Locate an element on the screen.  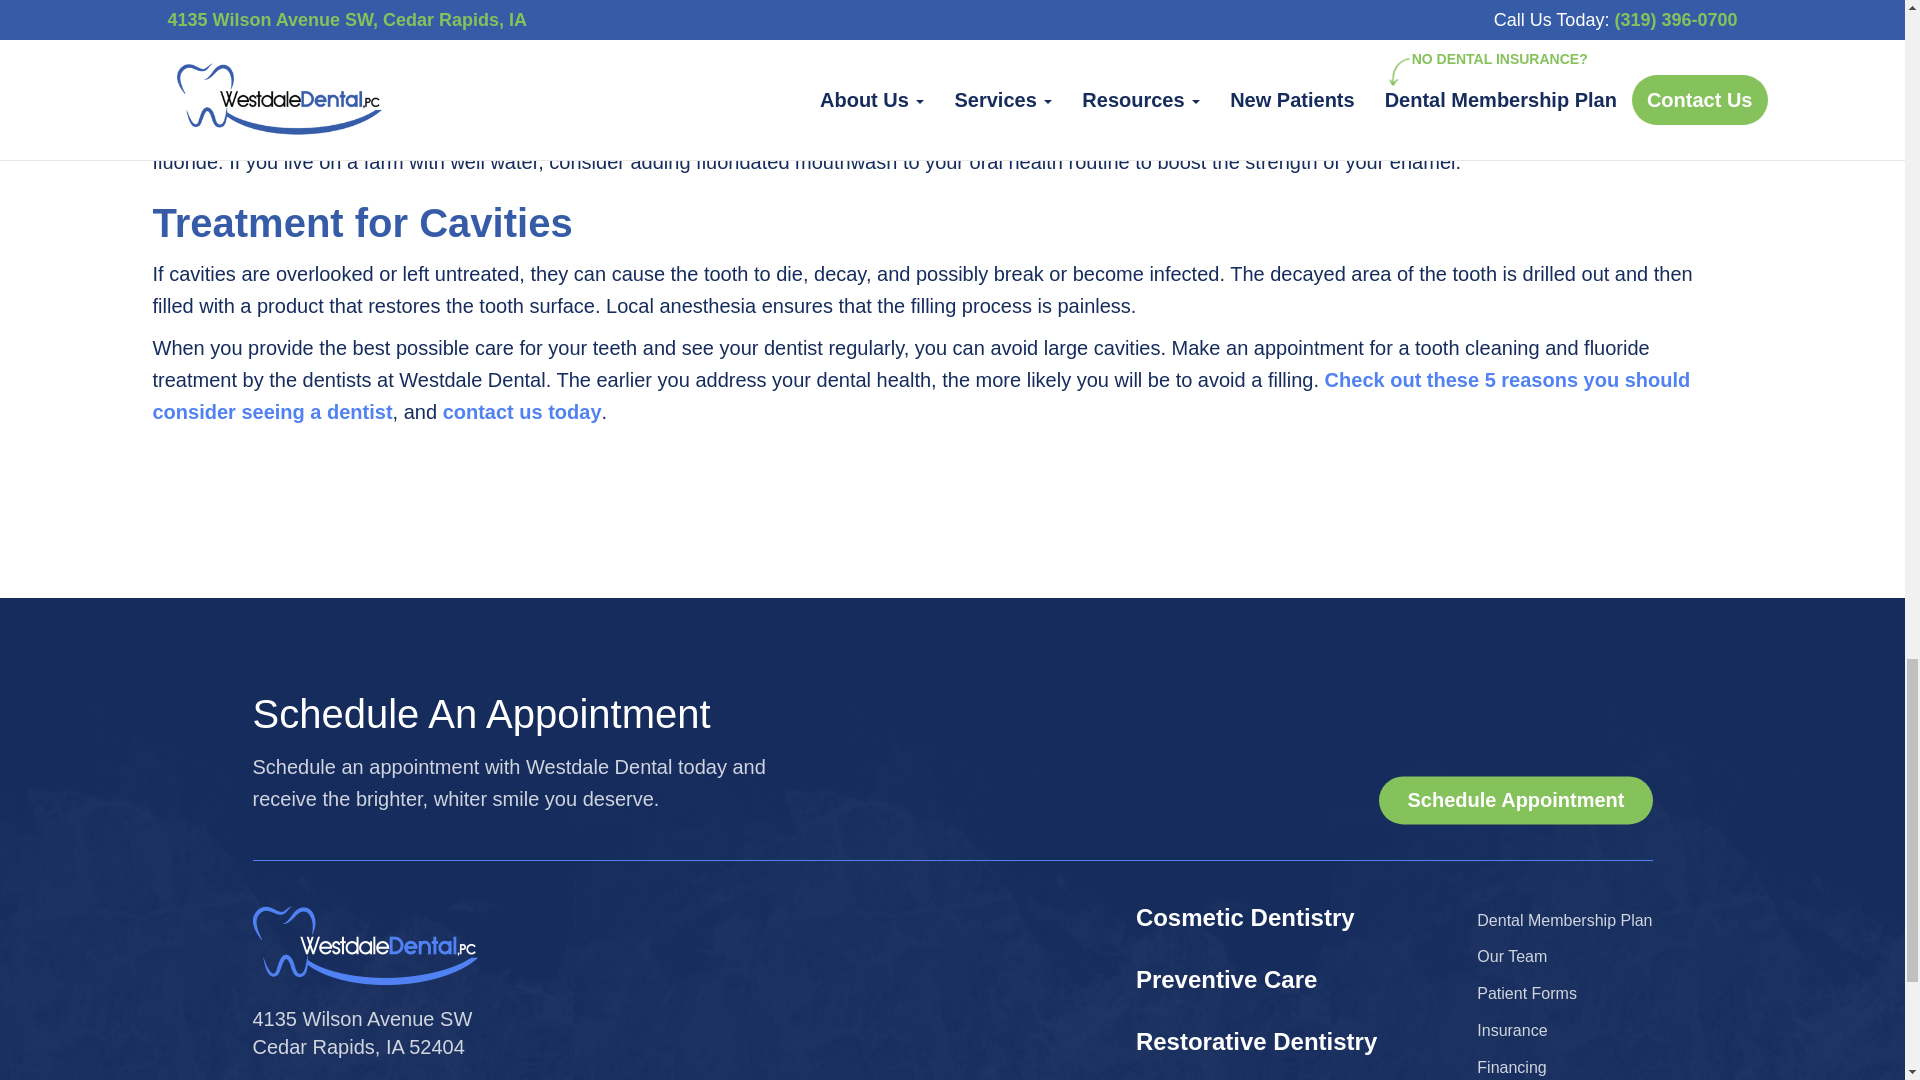
Patient Forms is located at coordinates (1526, 993).